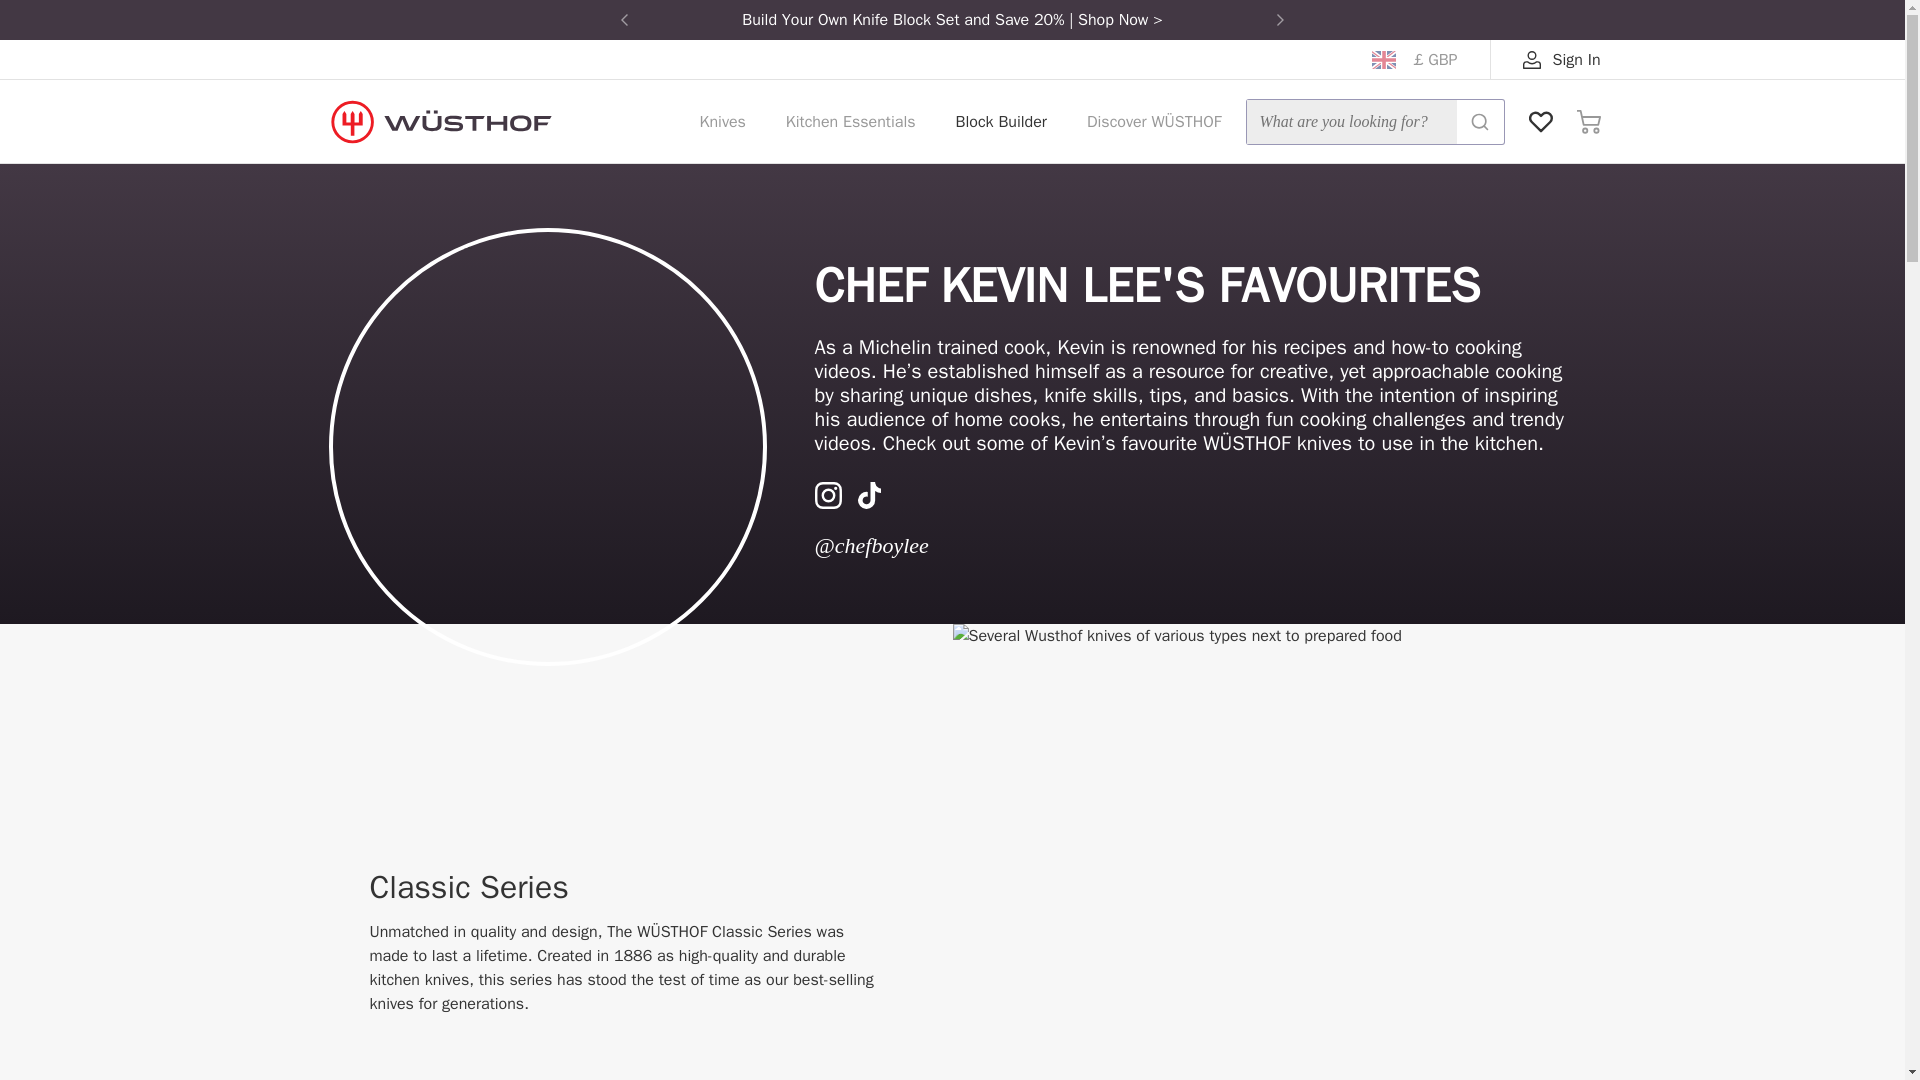  I want to click on Knives, so click(723, 122).